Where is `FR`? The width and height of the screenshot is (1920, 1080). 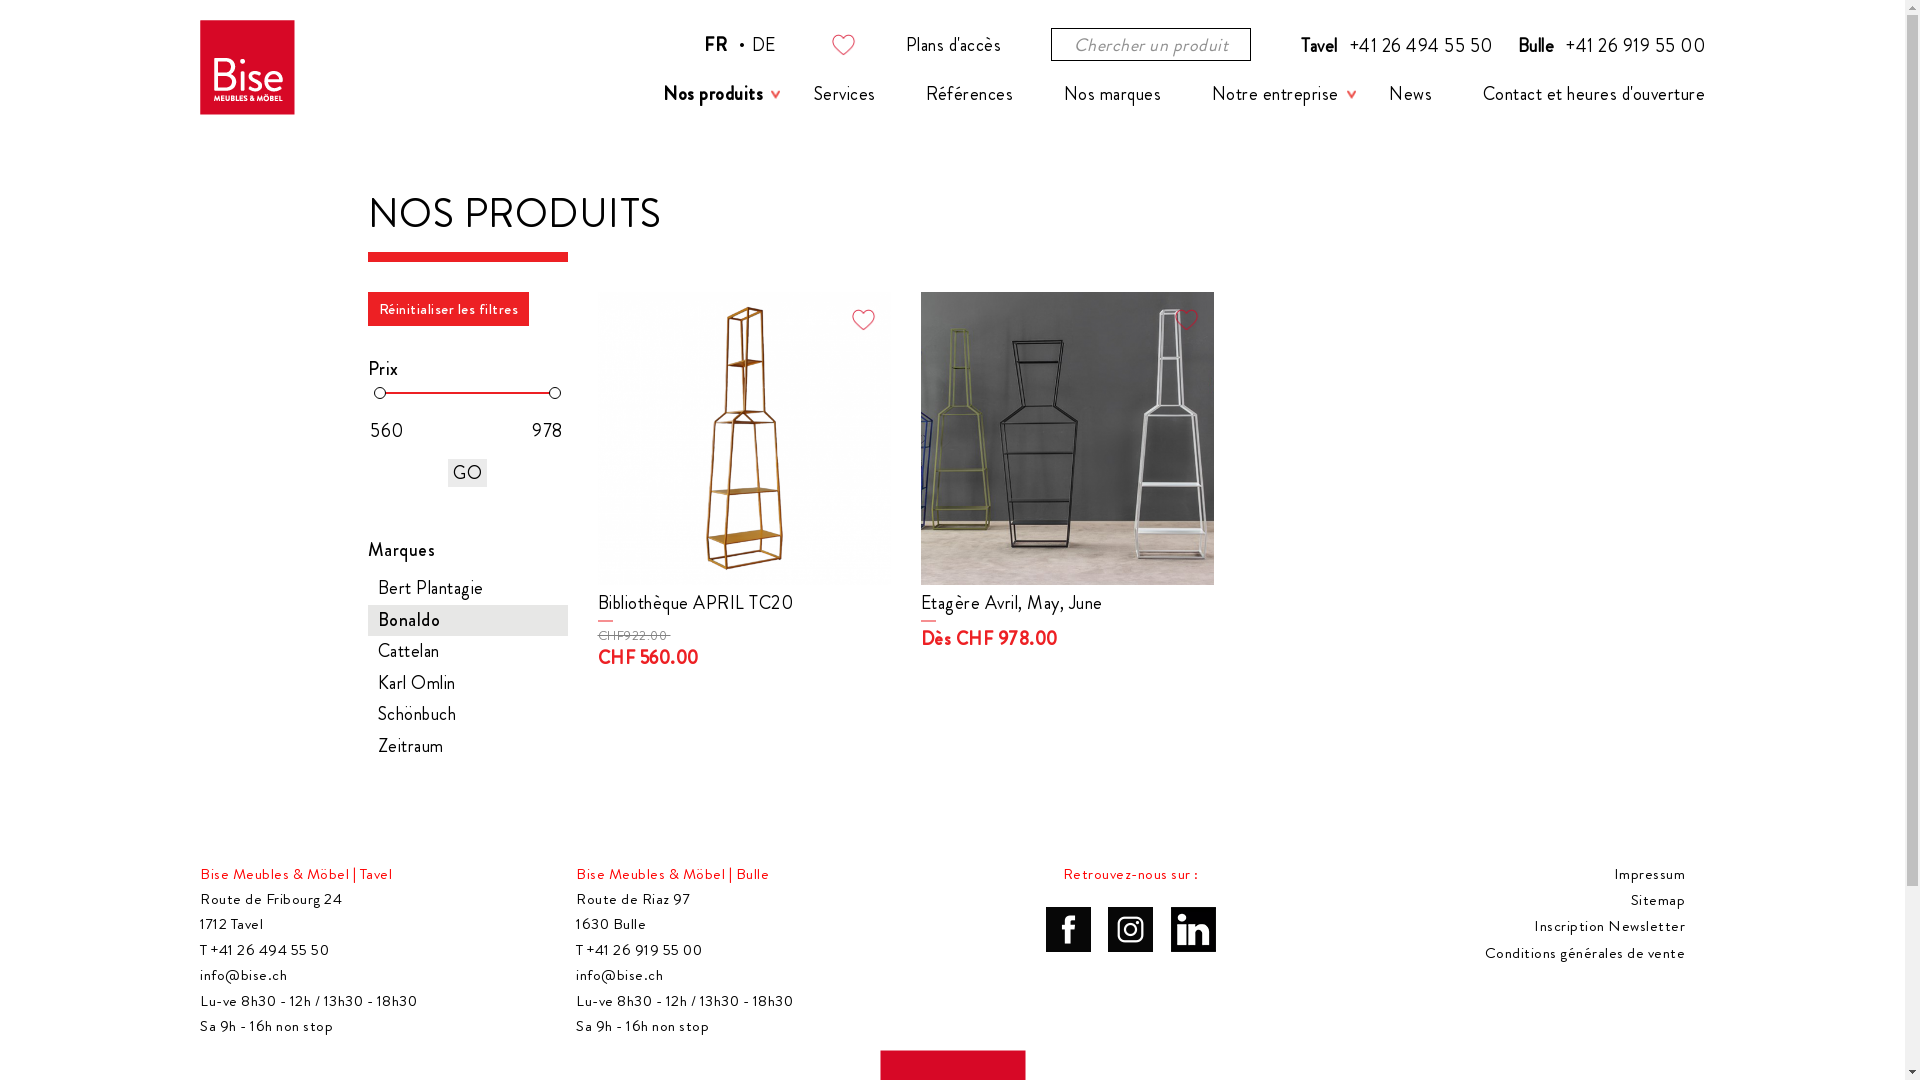
FR is located at coordinates (716, 44).